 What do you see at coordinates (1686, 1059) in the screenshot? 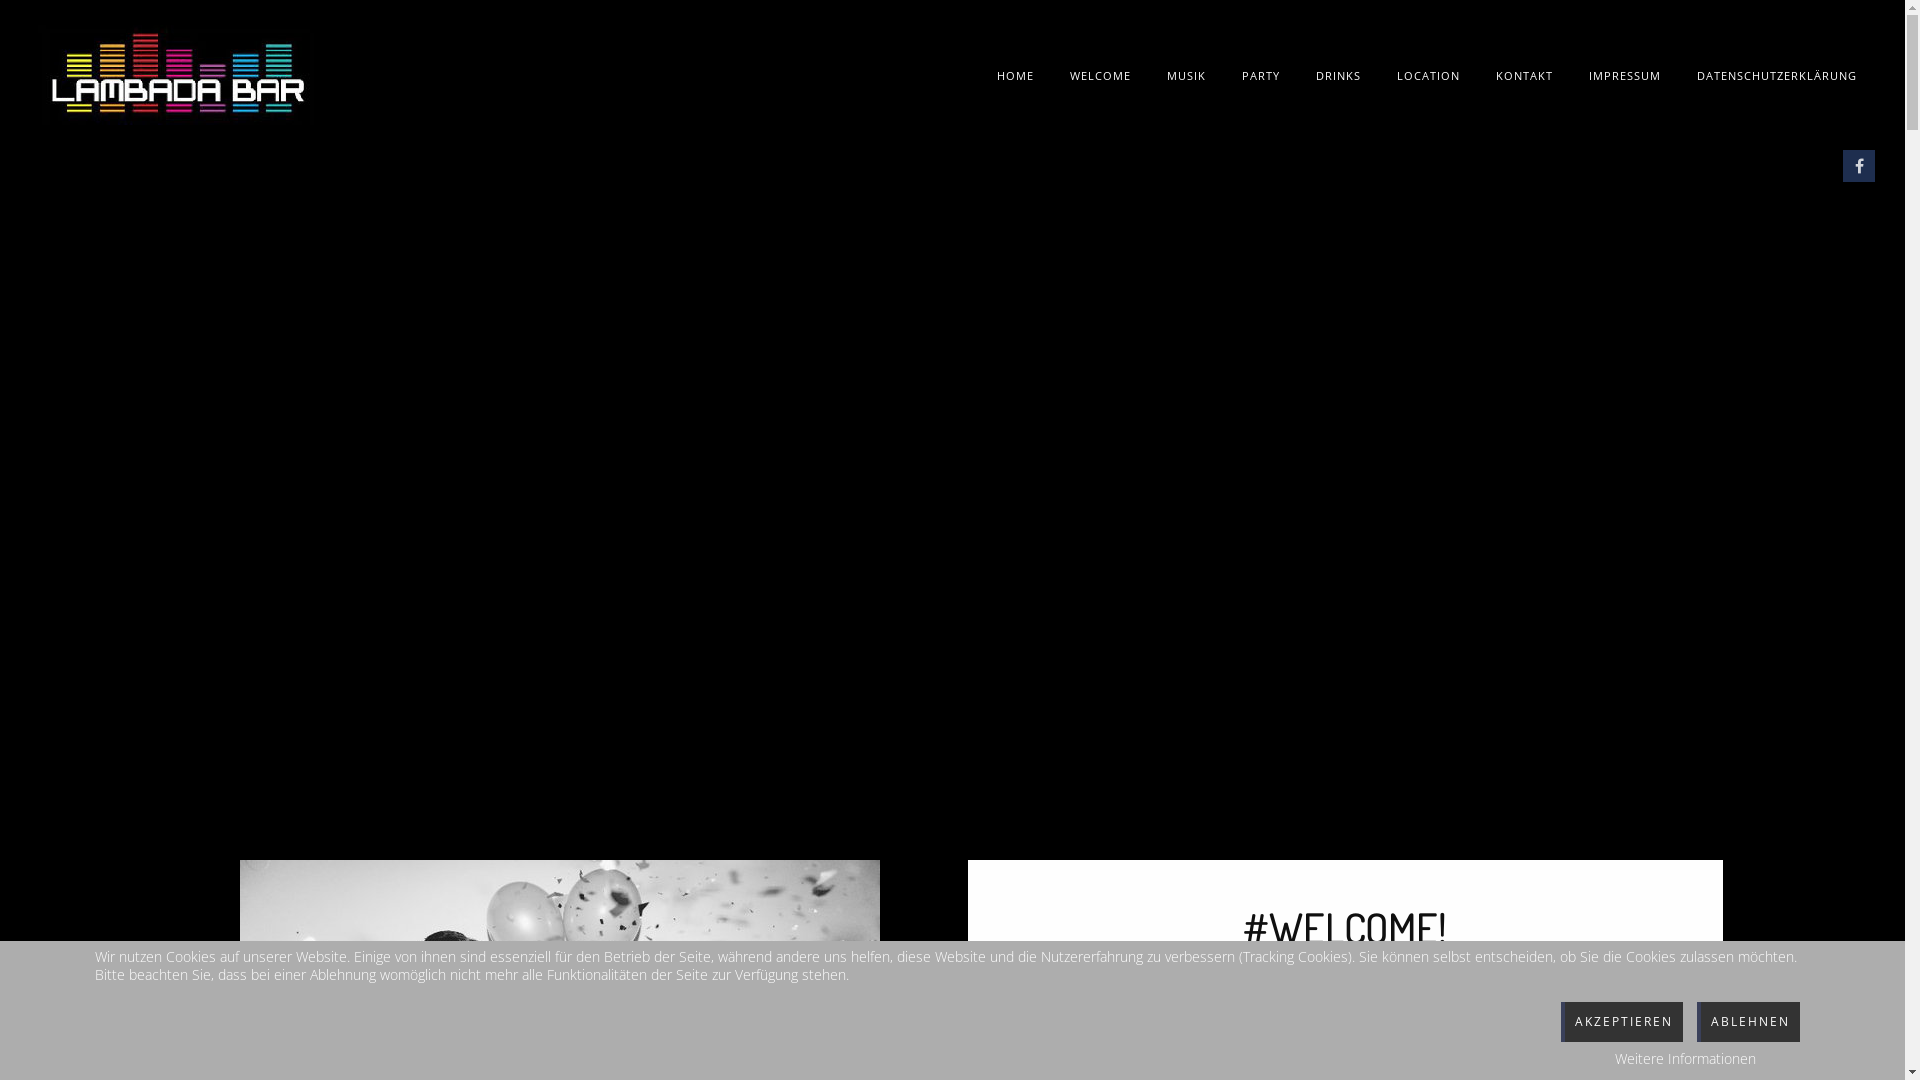
I see `Weitere Informationen` at bounding box center [1686, 1059].